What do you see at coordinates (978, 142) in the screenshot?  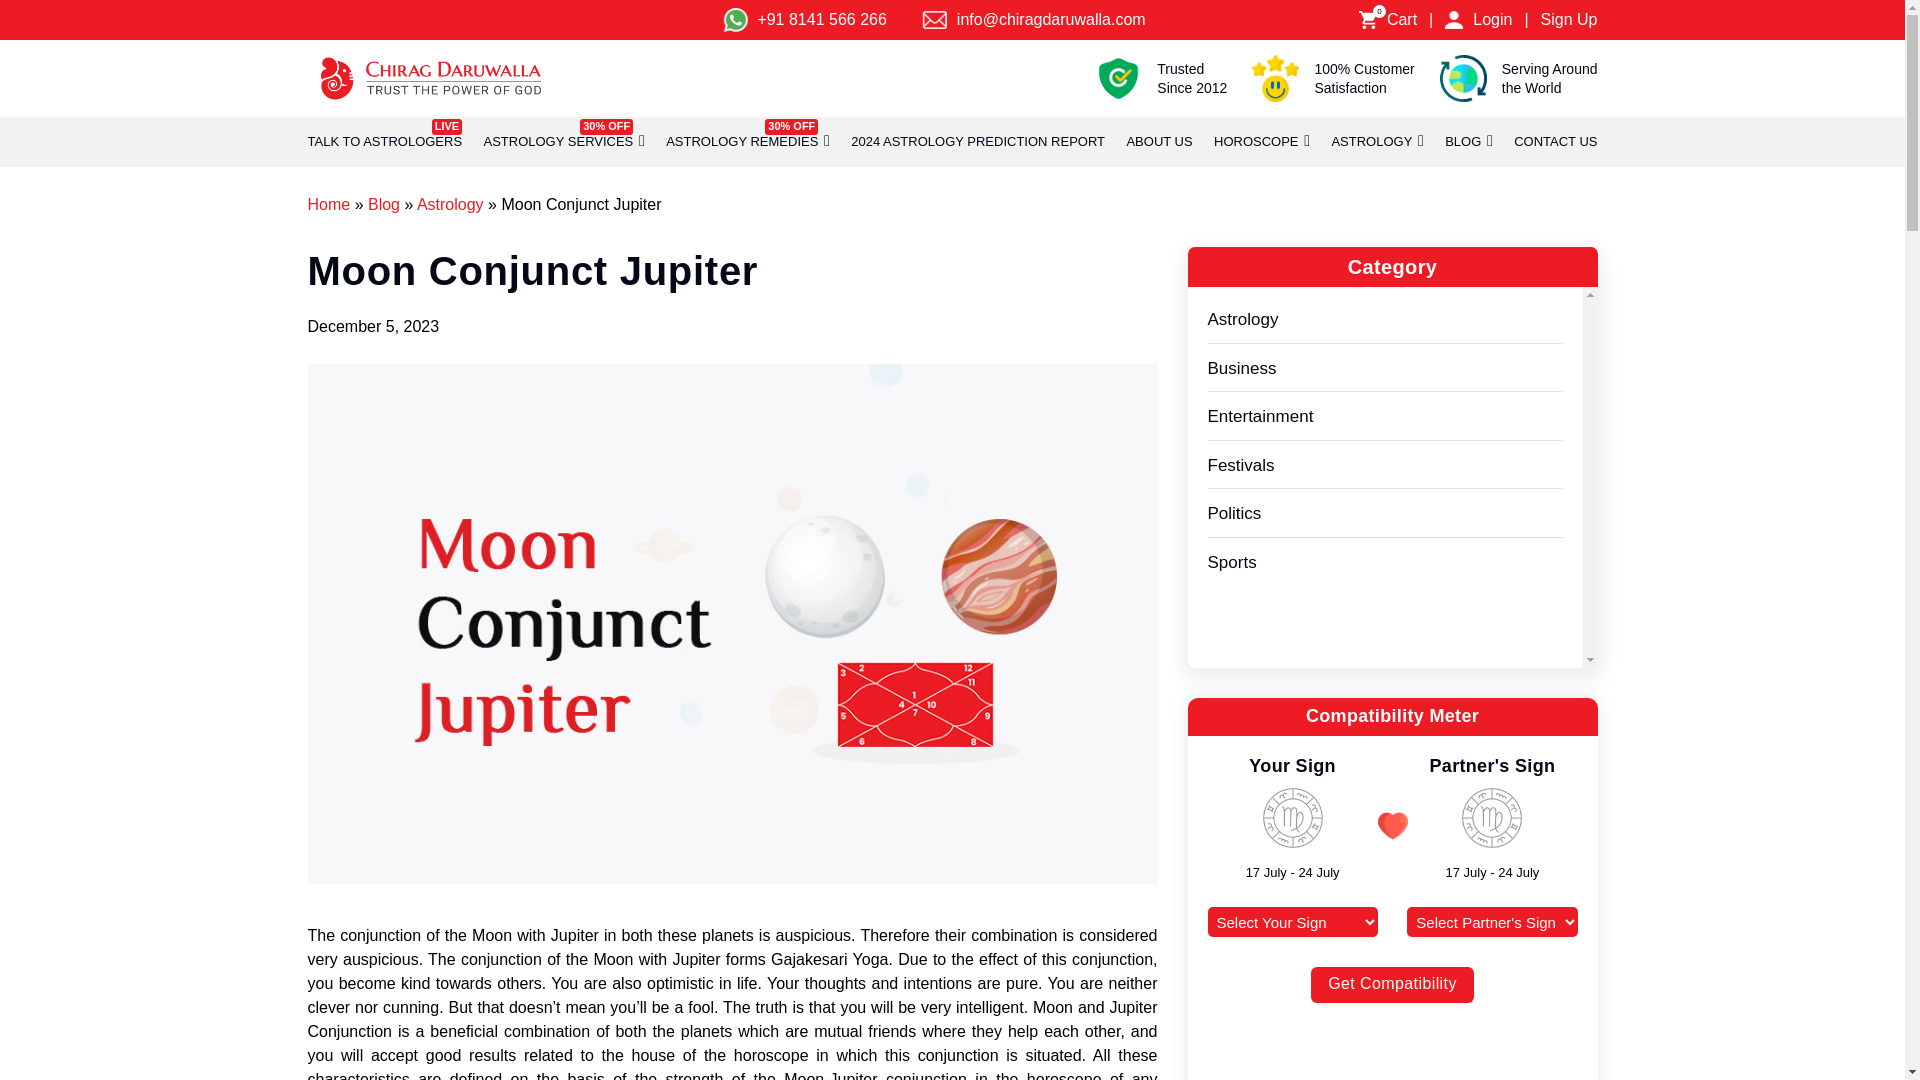 I see `2024 ASTROLOGY PREDICTION REPORT` at bounding box center [978, 142].